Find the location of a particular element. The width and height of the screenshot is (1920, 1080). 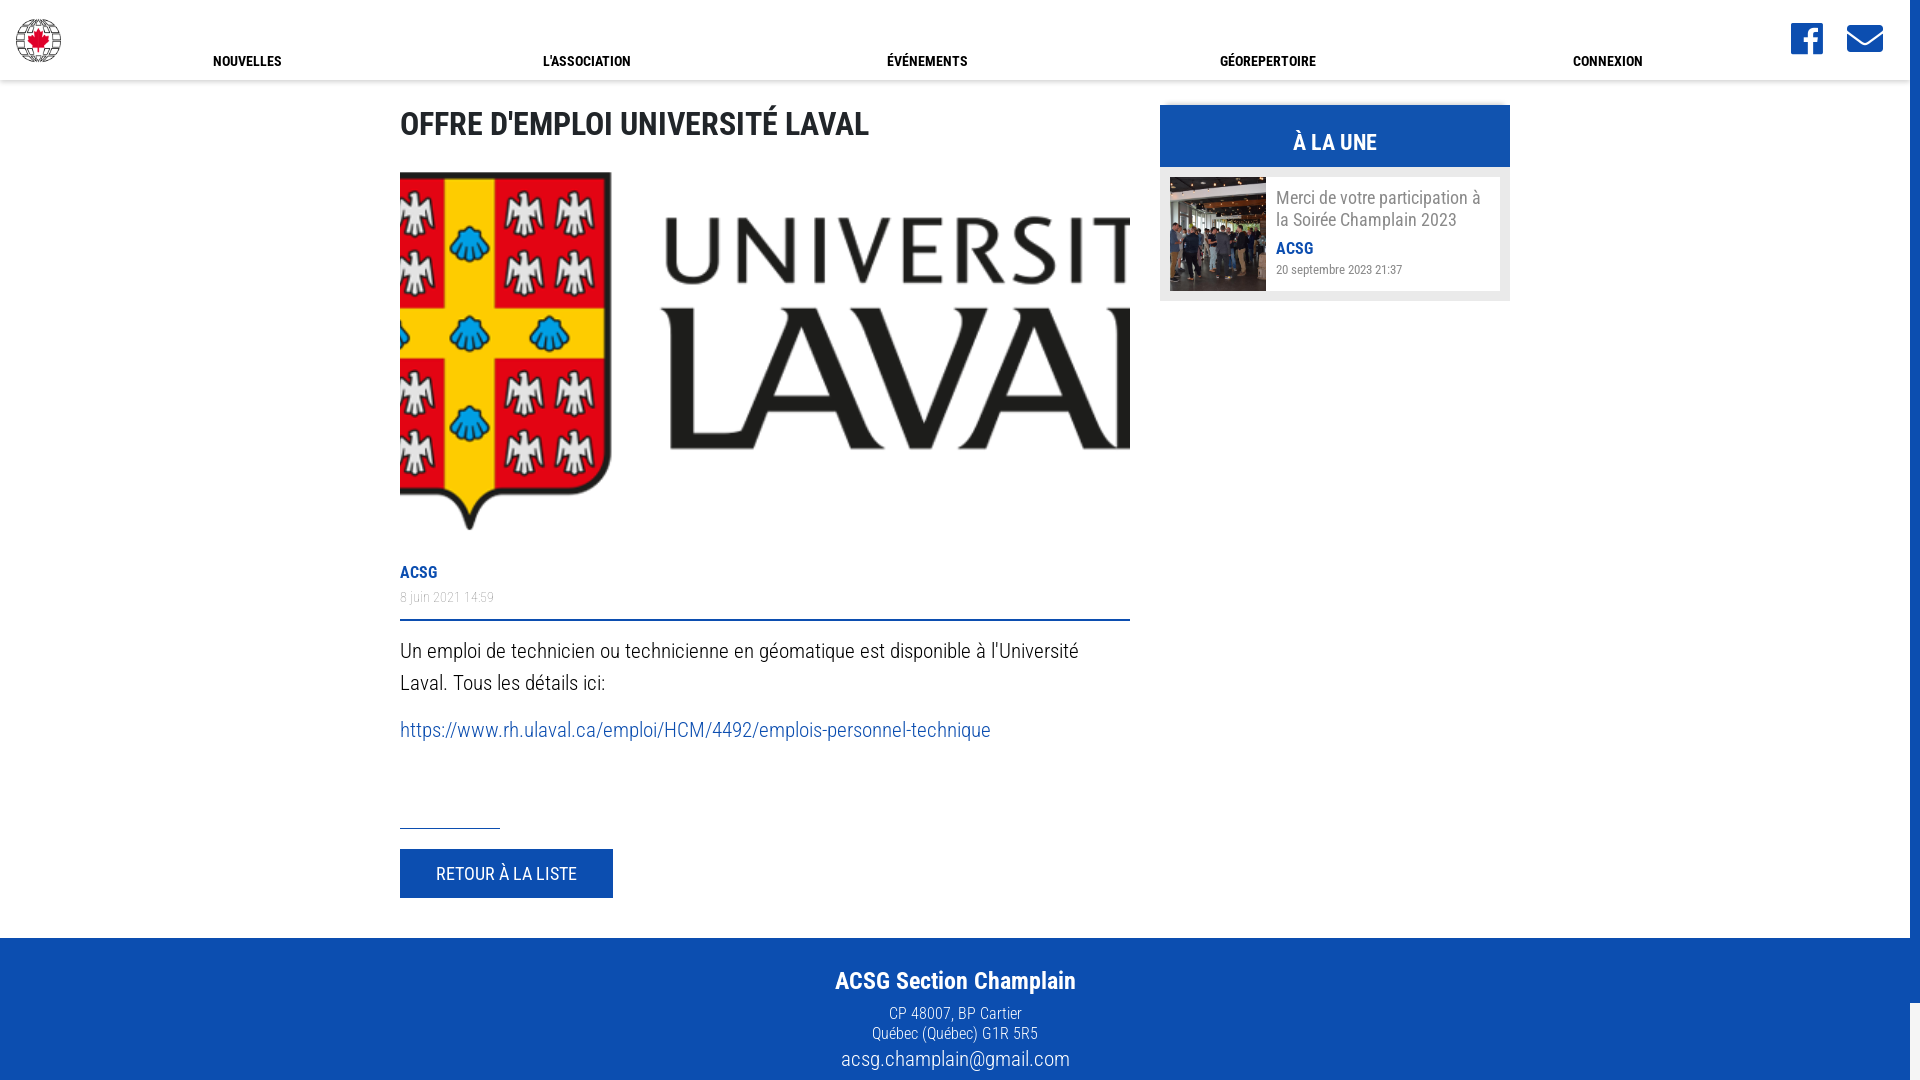

CONNEXION is located at coordinates (1608, 40).